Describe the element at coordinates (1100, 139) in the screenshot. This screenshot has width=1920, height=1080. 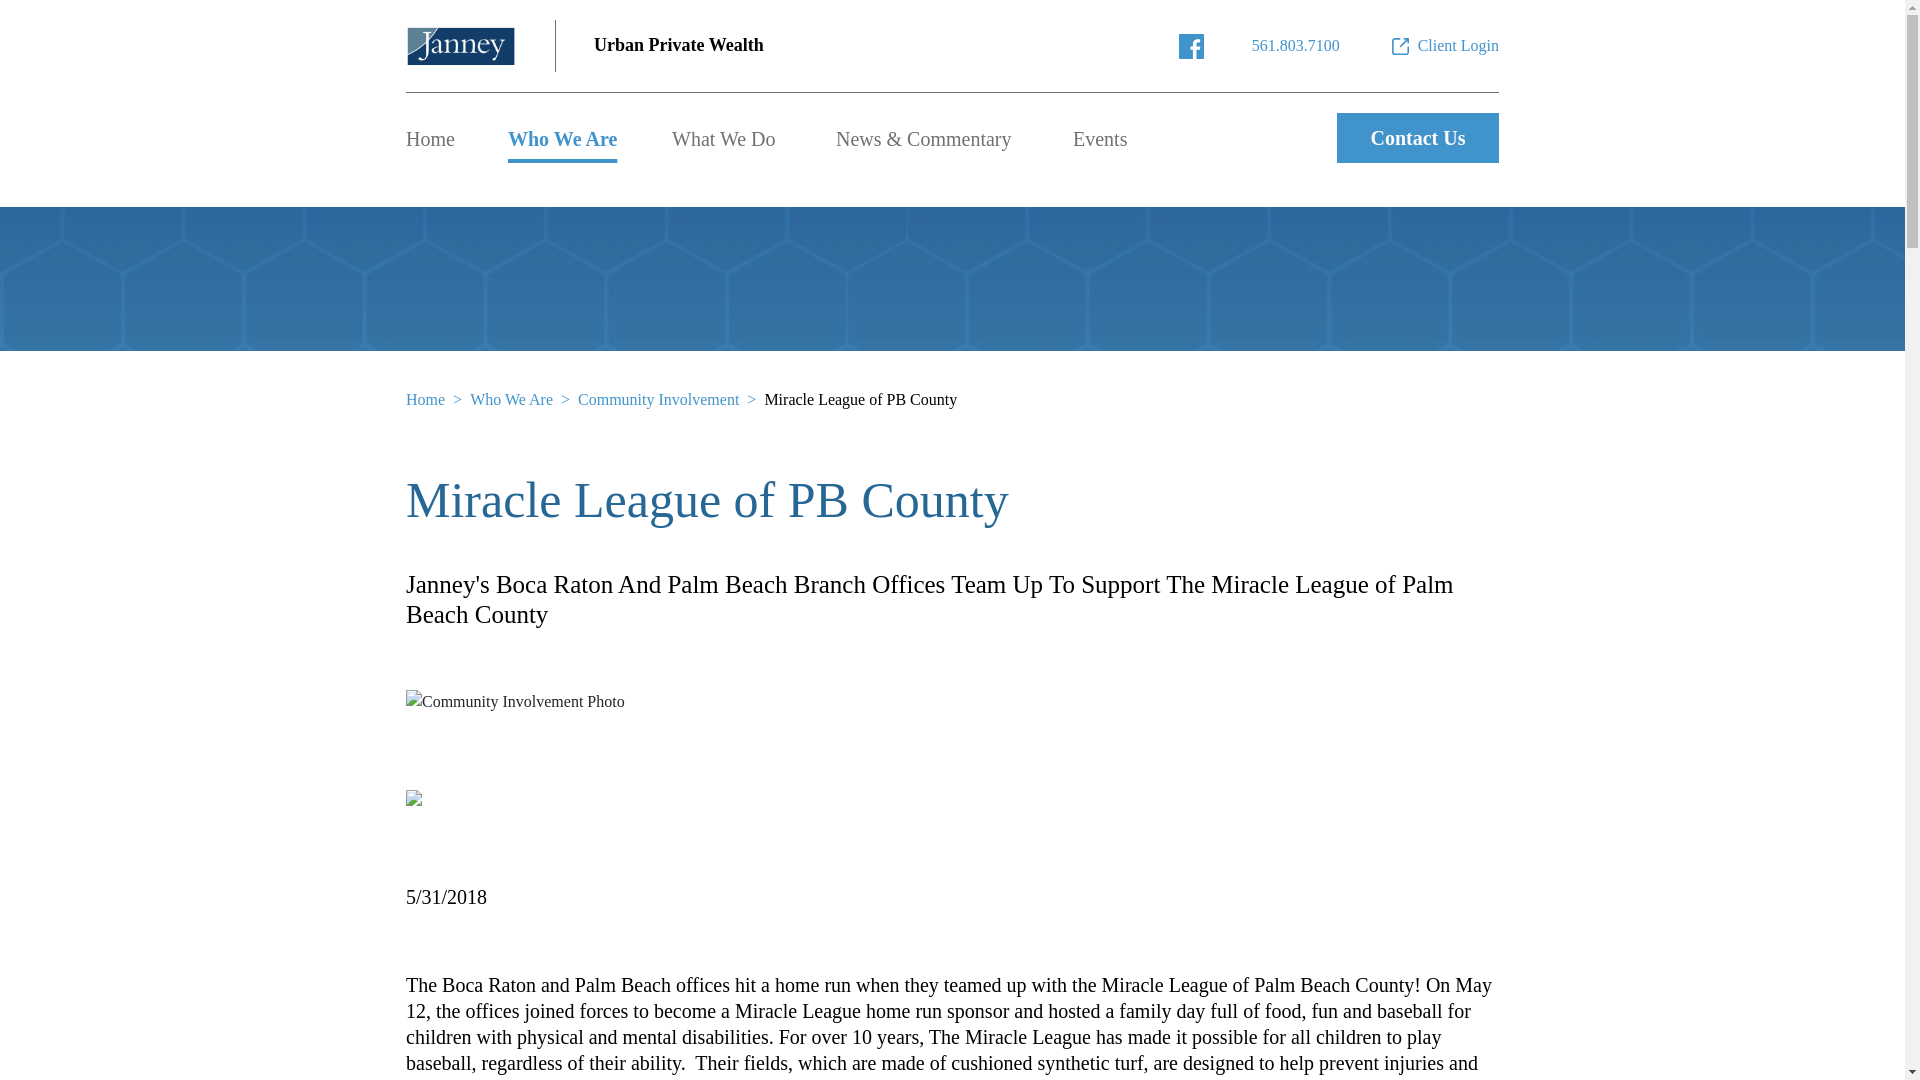
I see `Events` at that location.